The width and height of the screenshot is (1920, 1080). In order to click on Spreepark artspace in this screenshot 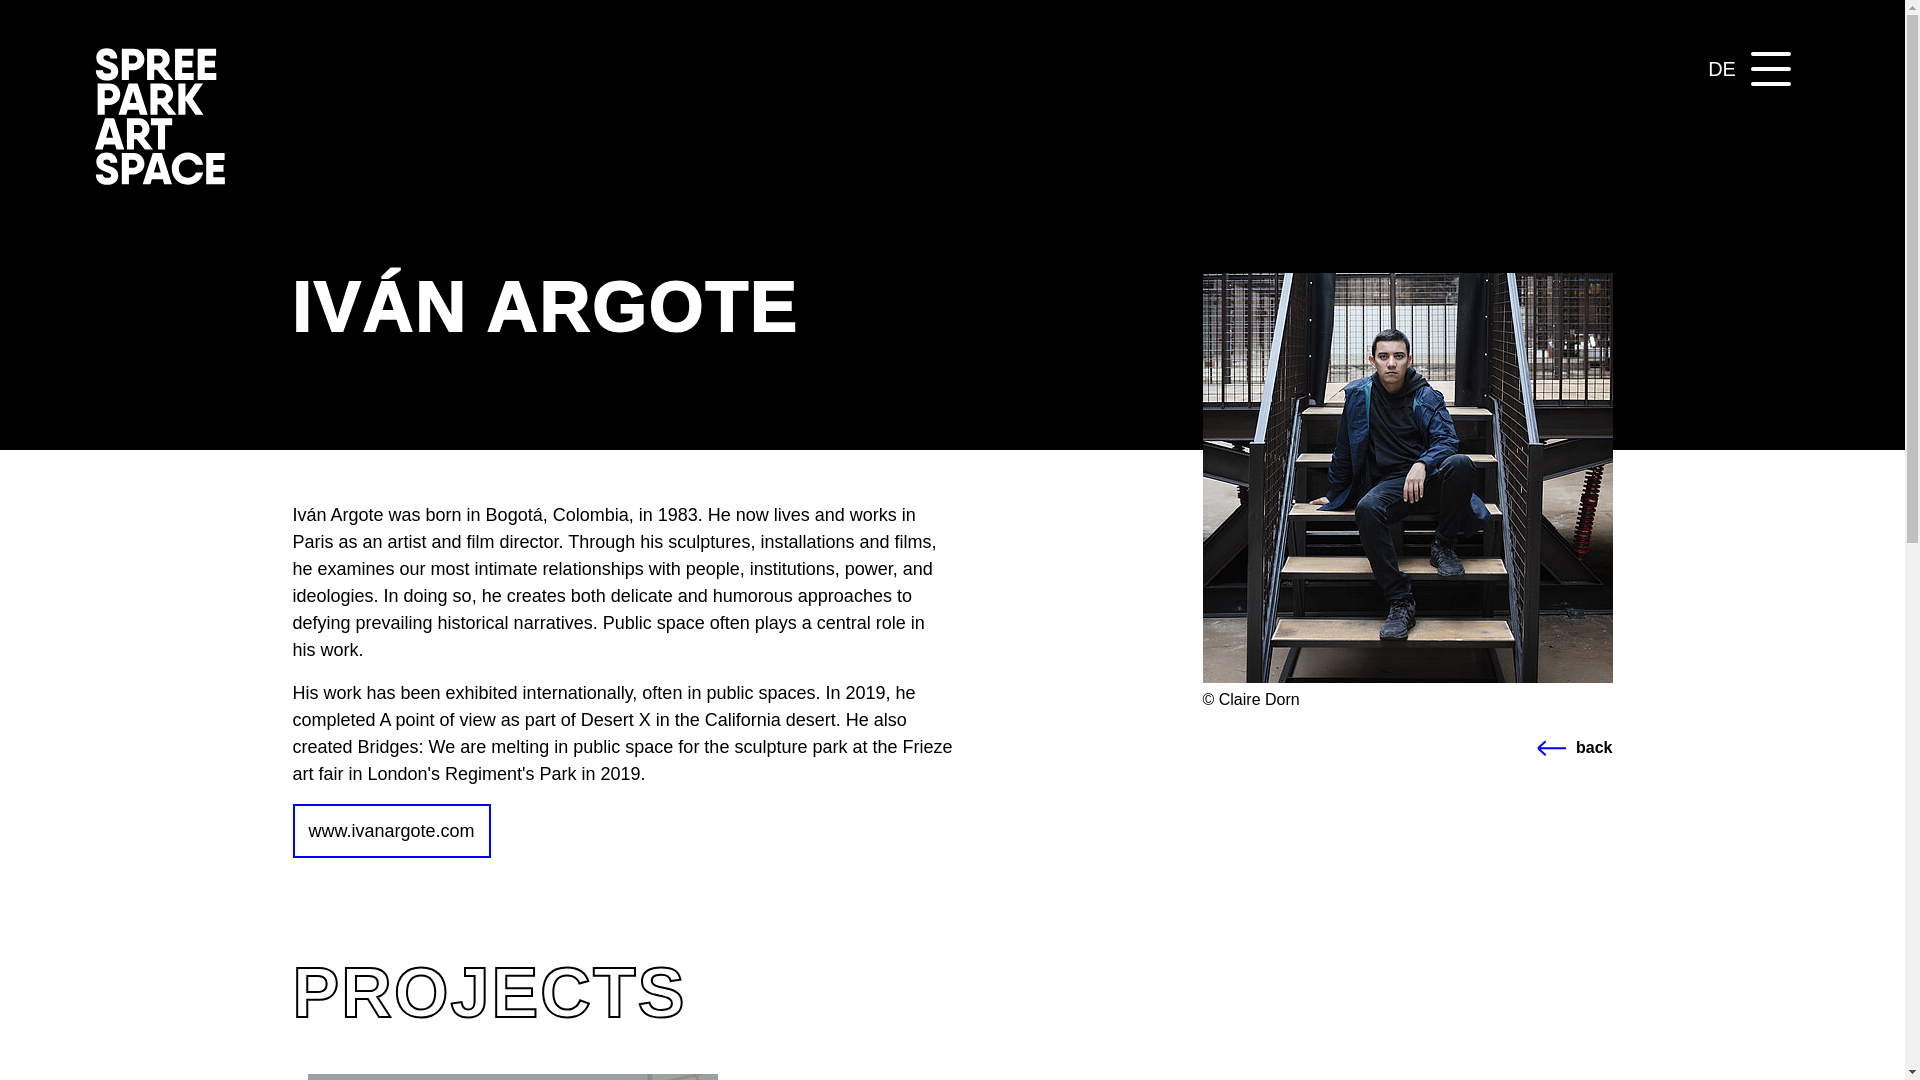, I will do `click(1722, 68)`.